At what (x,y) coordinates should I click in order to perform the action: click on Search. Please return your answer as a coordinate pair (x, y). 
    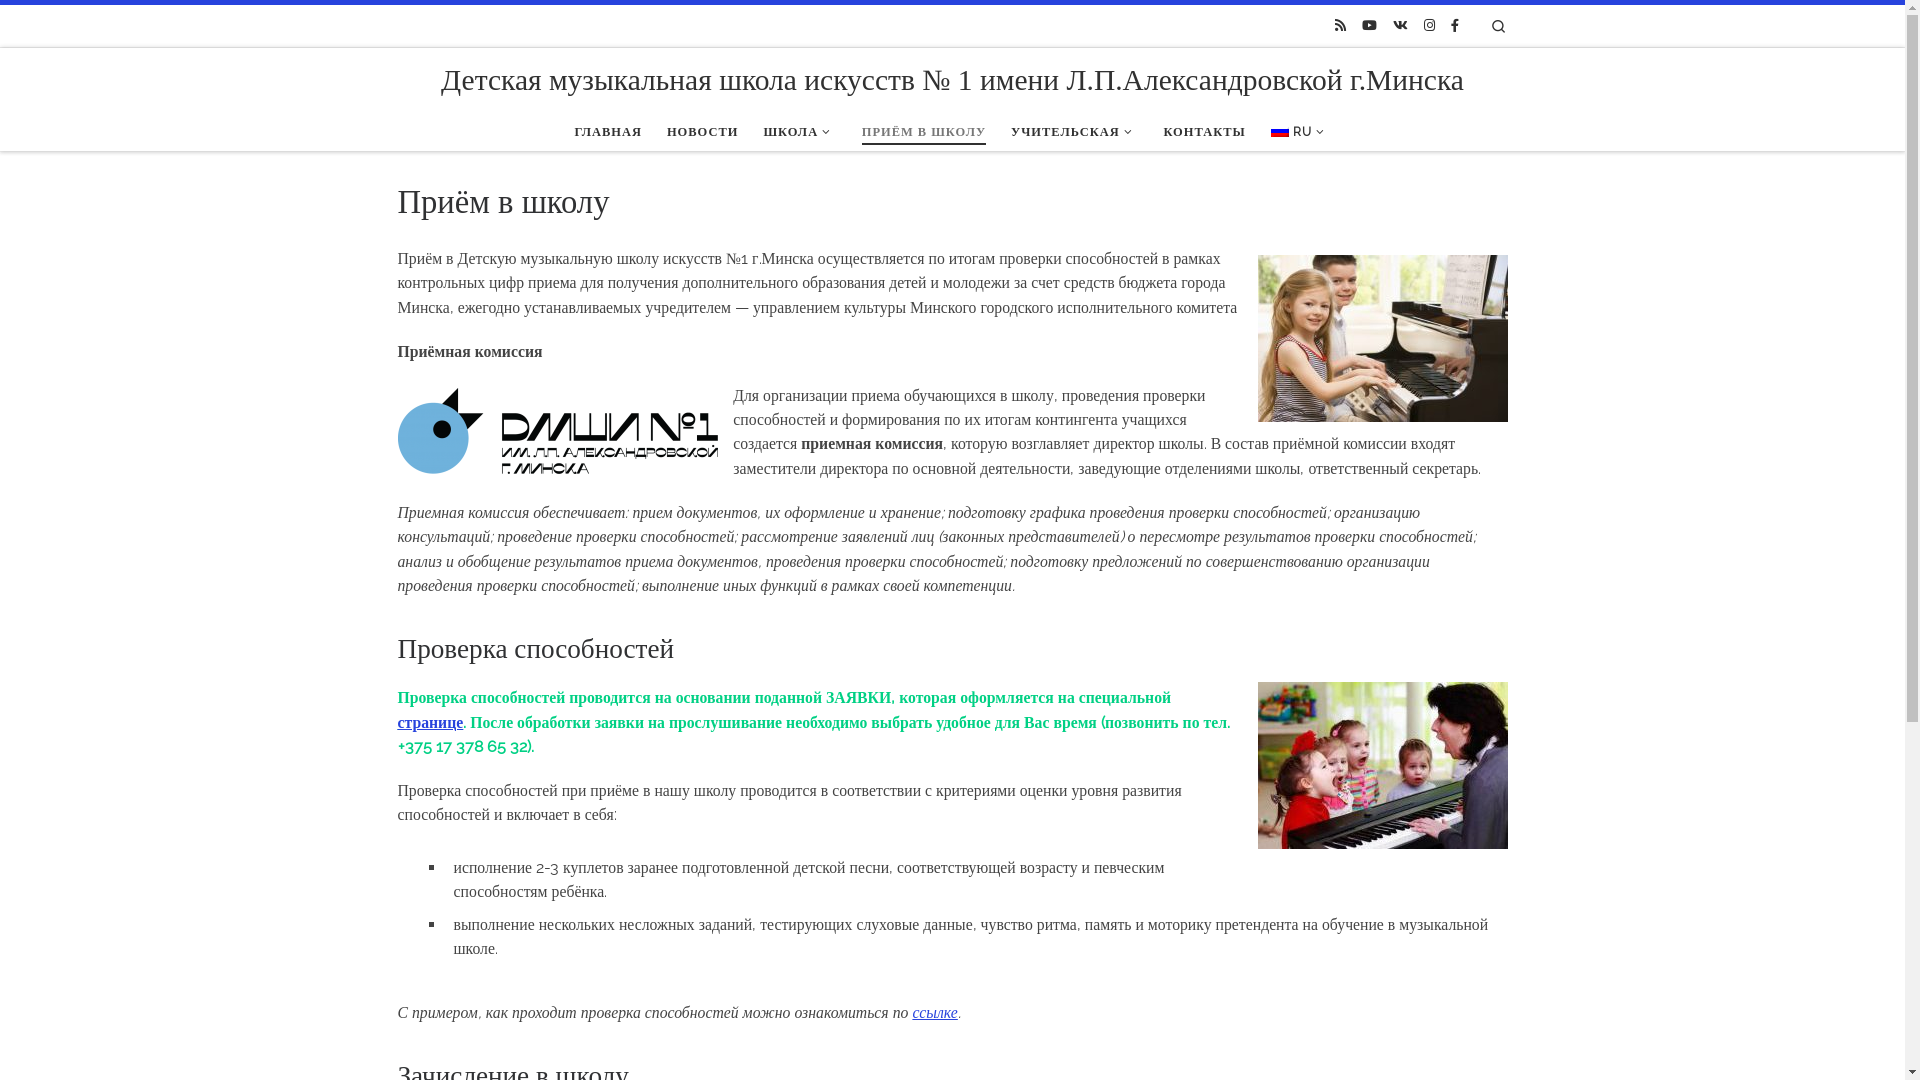
    Looking at the image, I should click on (1498, 26).